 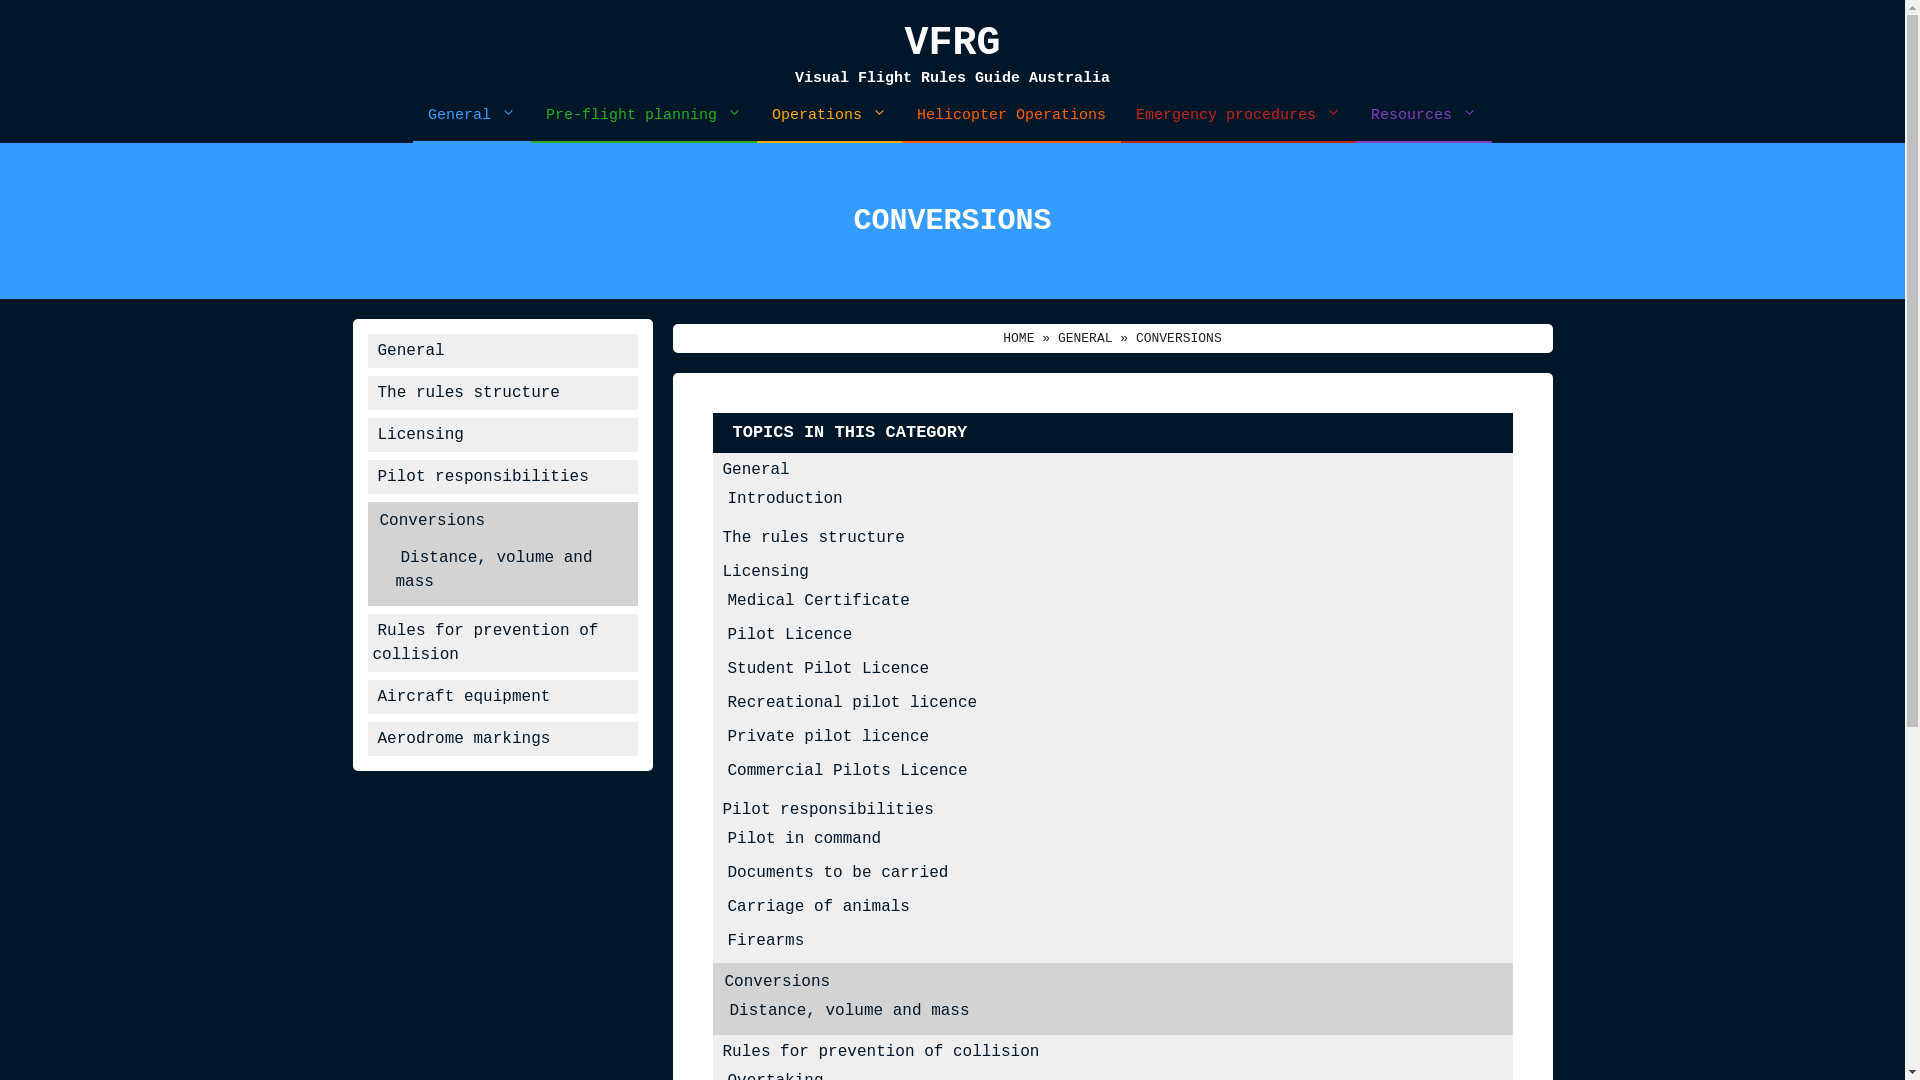 What do you see at coordinates (485, 642) in the screenshot?
I see `Rules for prevention of collision` at bounding box center [485, 642].